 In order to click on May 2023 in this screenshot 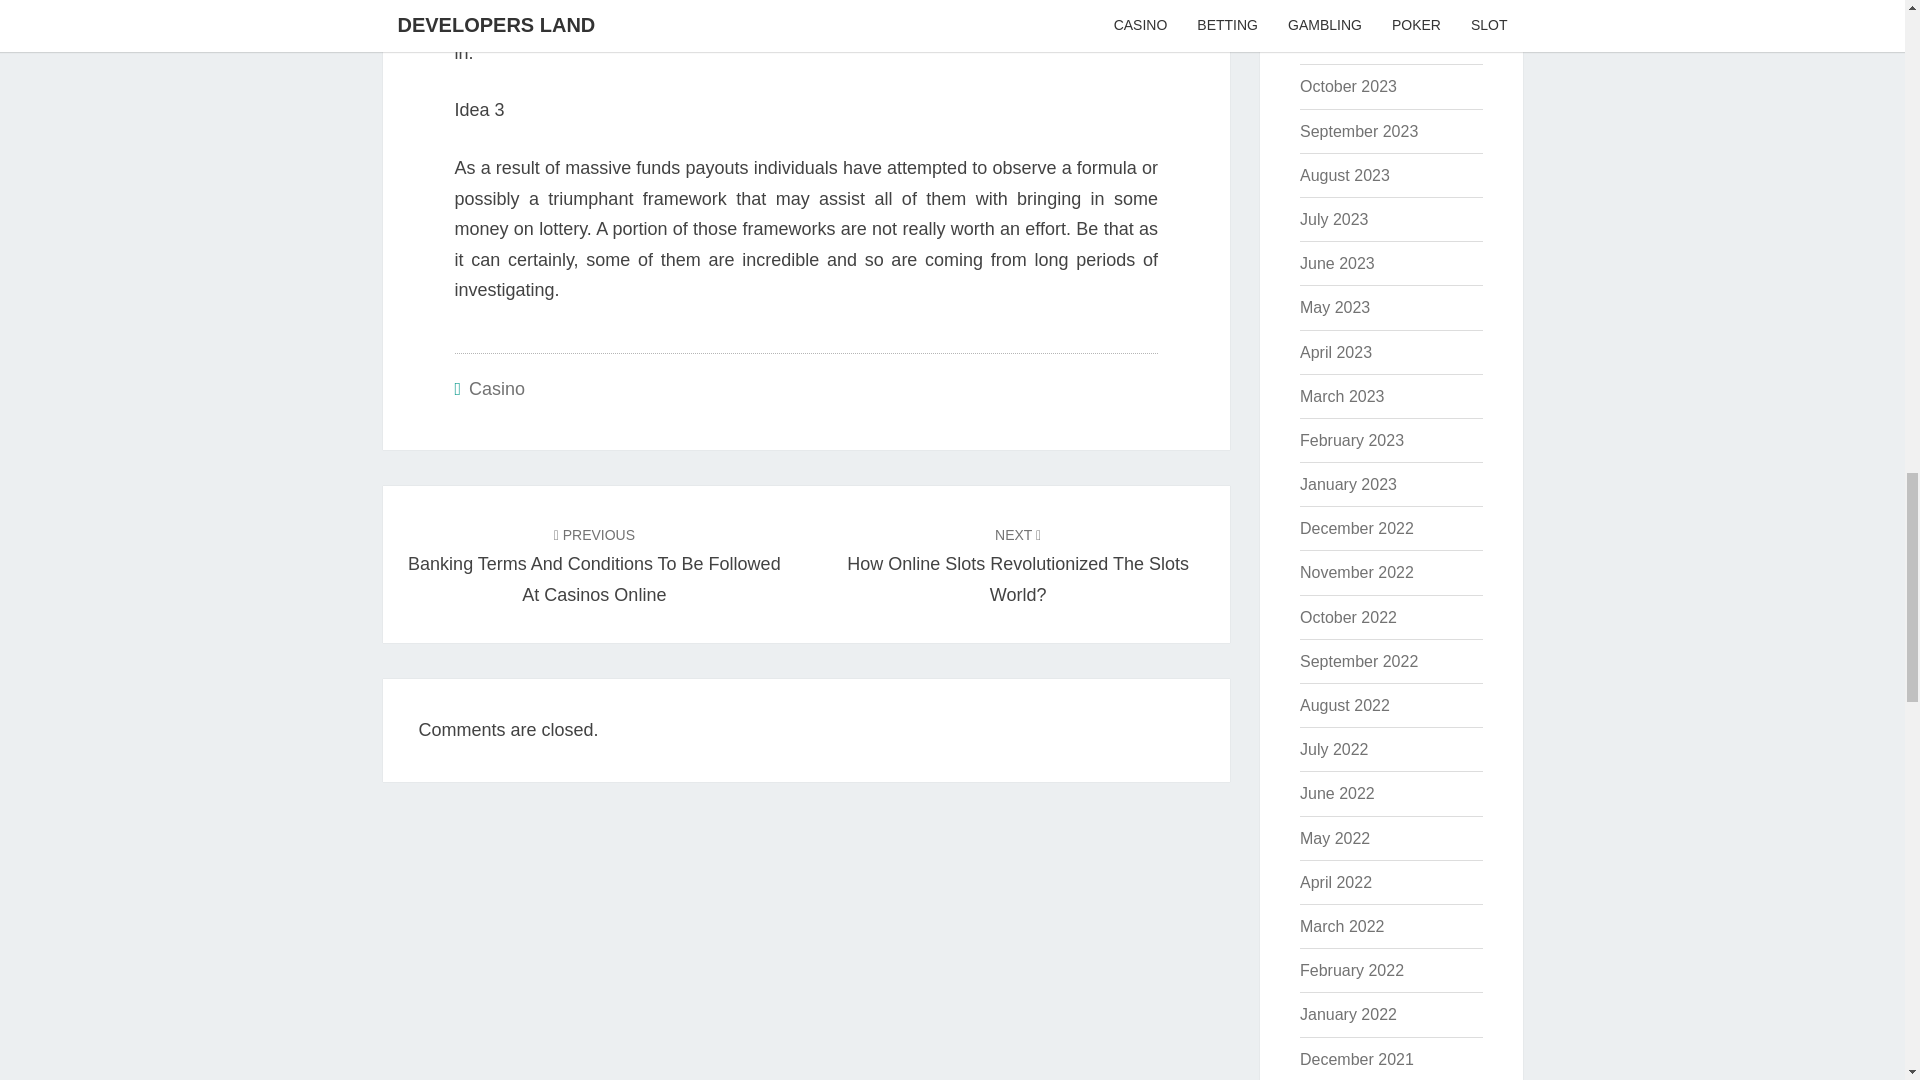, I will do `click(1334, 218)`.